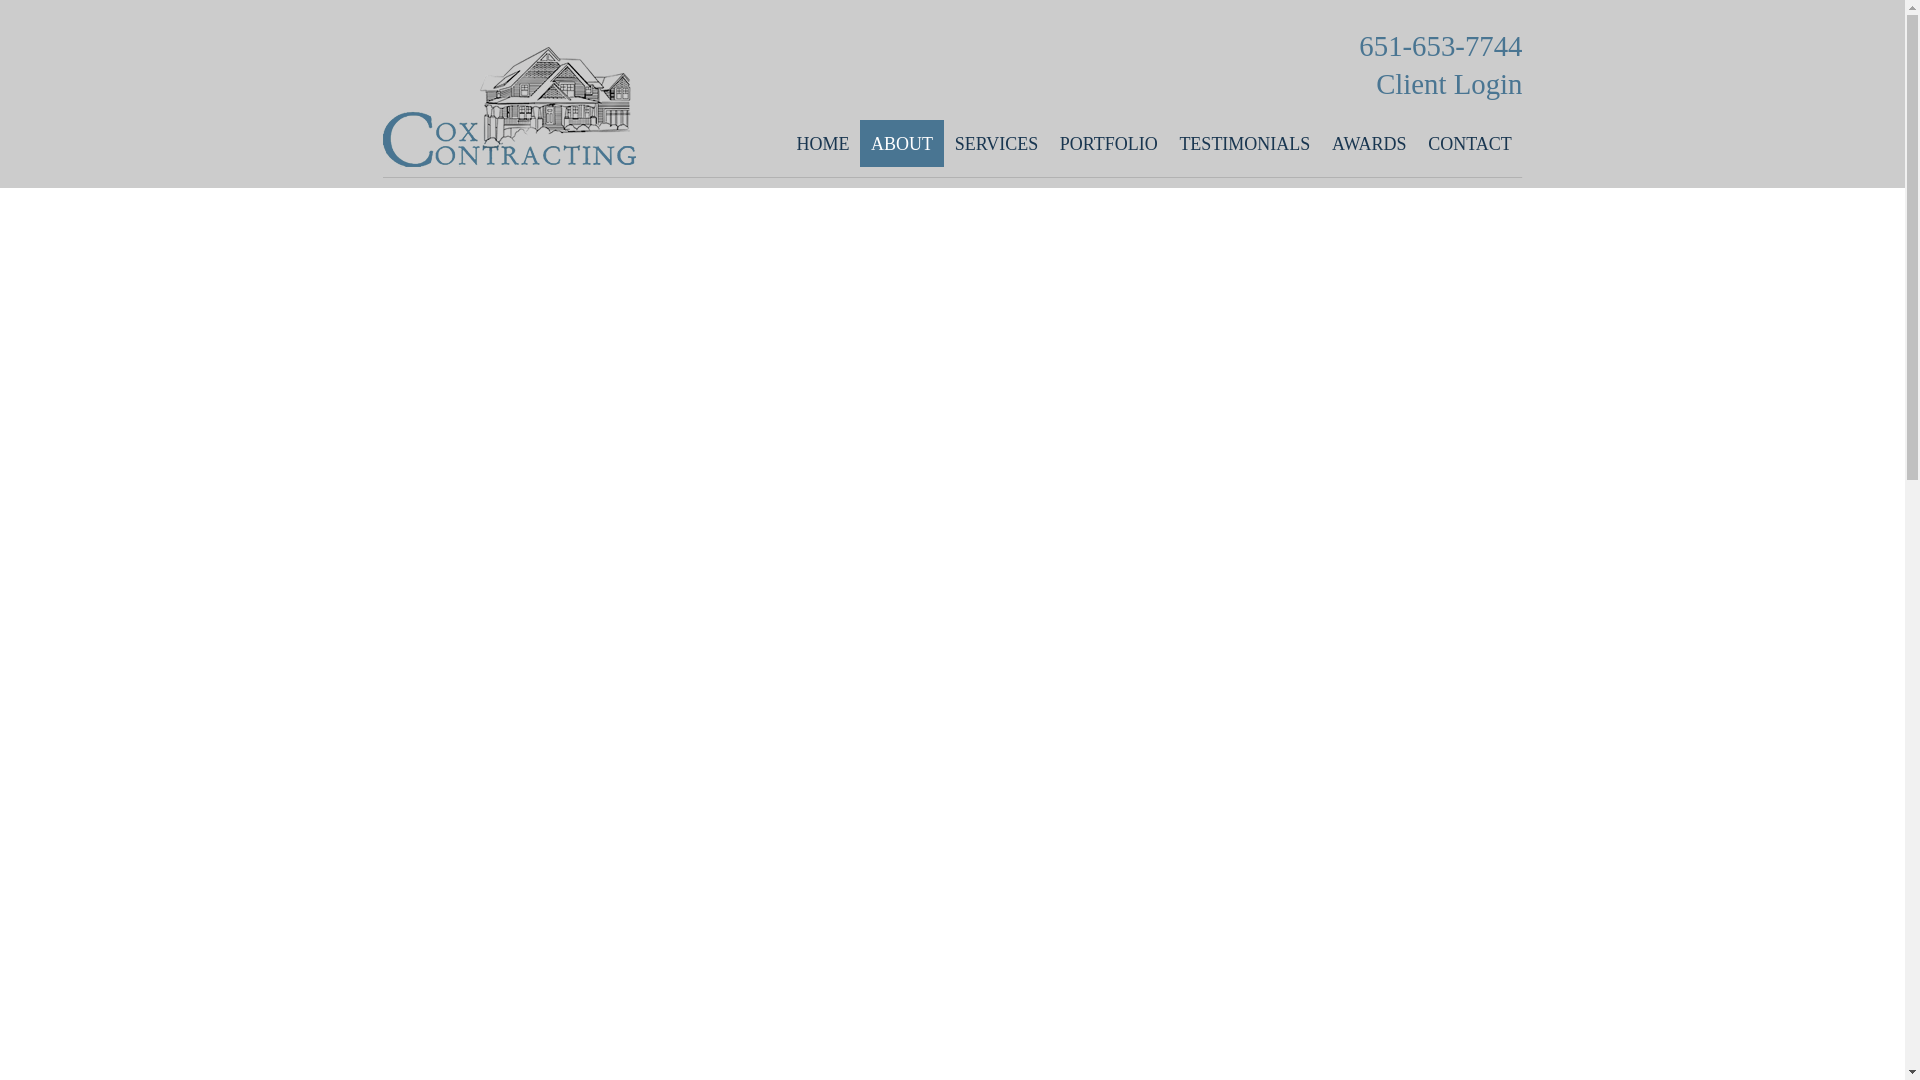  I want to click on About, so click(902, 143).